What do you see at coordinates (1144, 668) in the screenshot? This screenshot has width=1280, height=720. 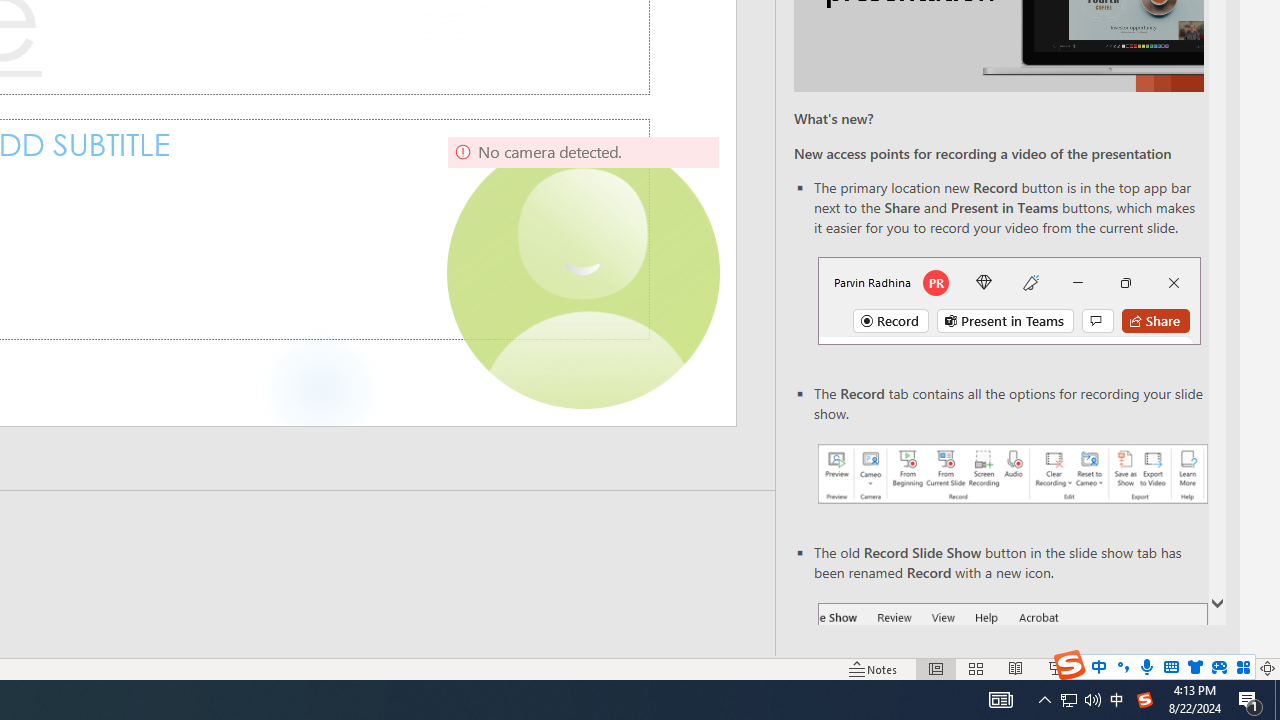 I see `Zoom` at bounding box center [1144, 668].